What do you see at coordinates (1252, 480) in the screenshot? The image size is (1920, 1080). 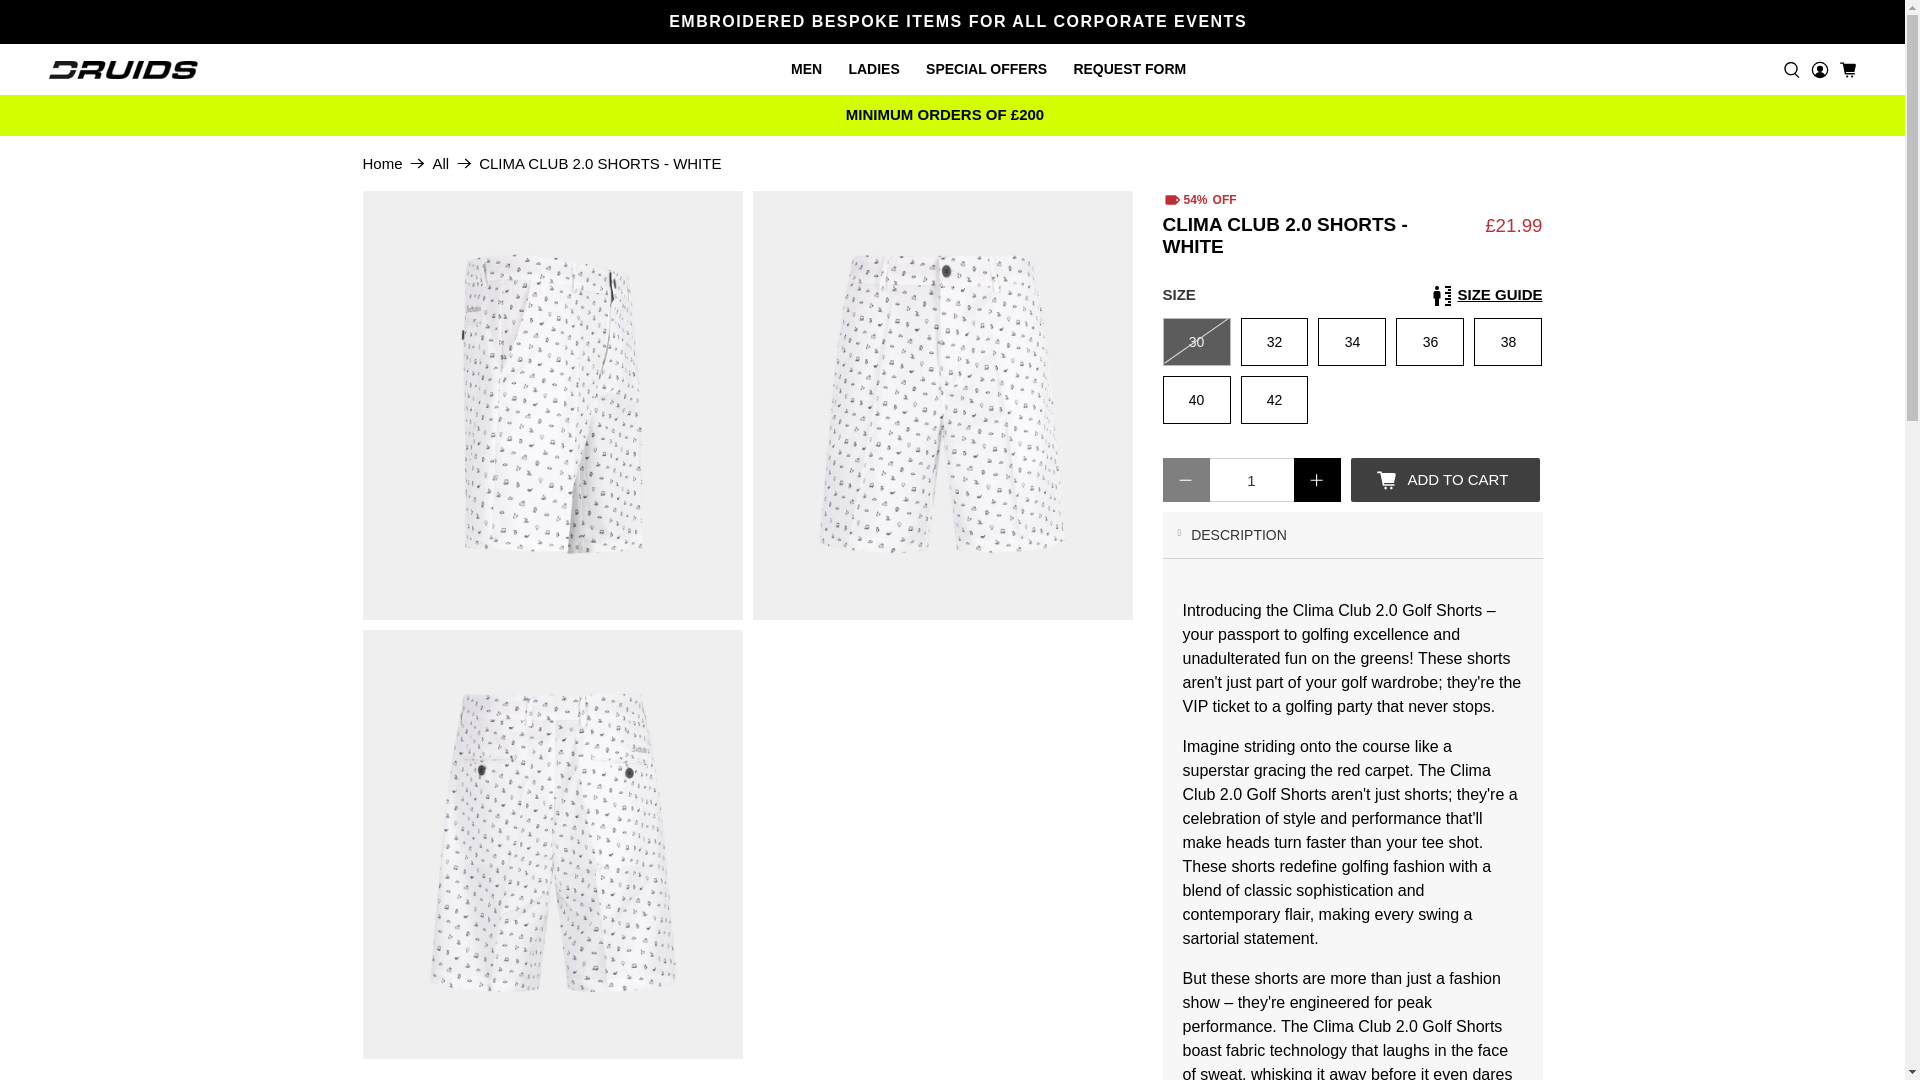 I see `1` at bounding box center [1252, 480].